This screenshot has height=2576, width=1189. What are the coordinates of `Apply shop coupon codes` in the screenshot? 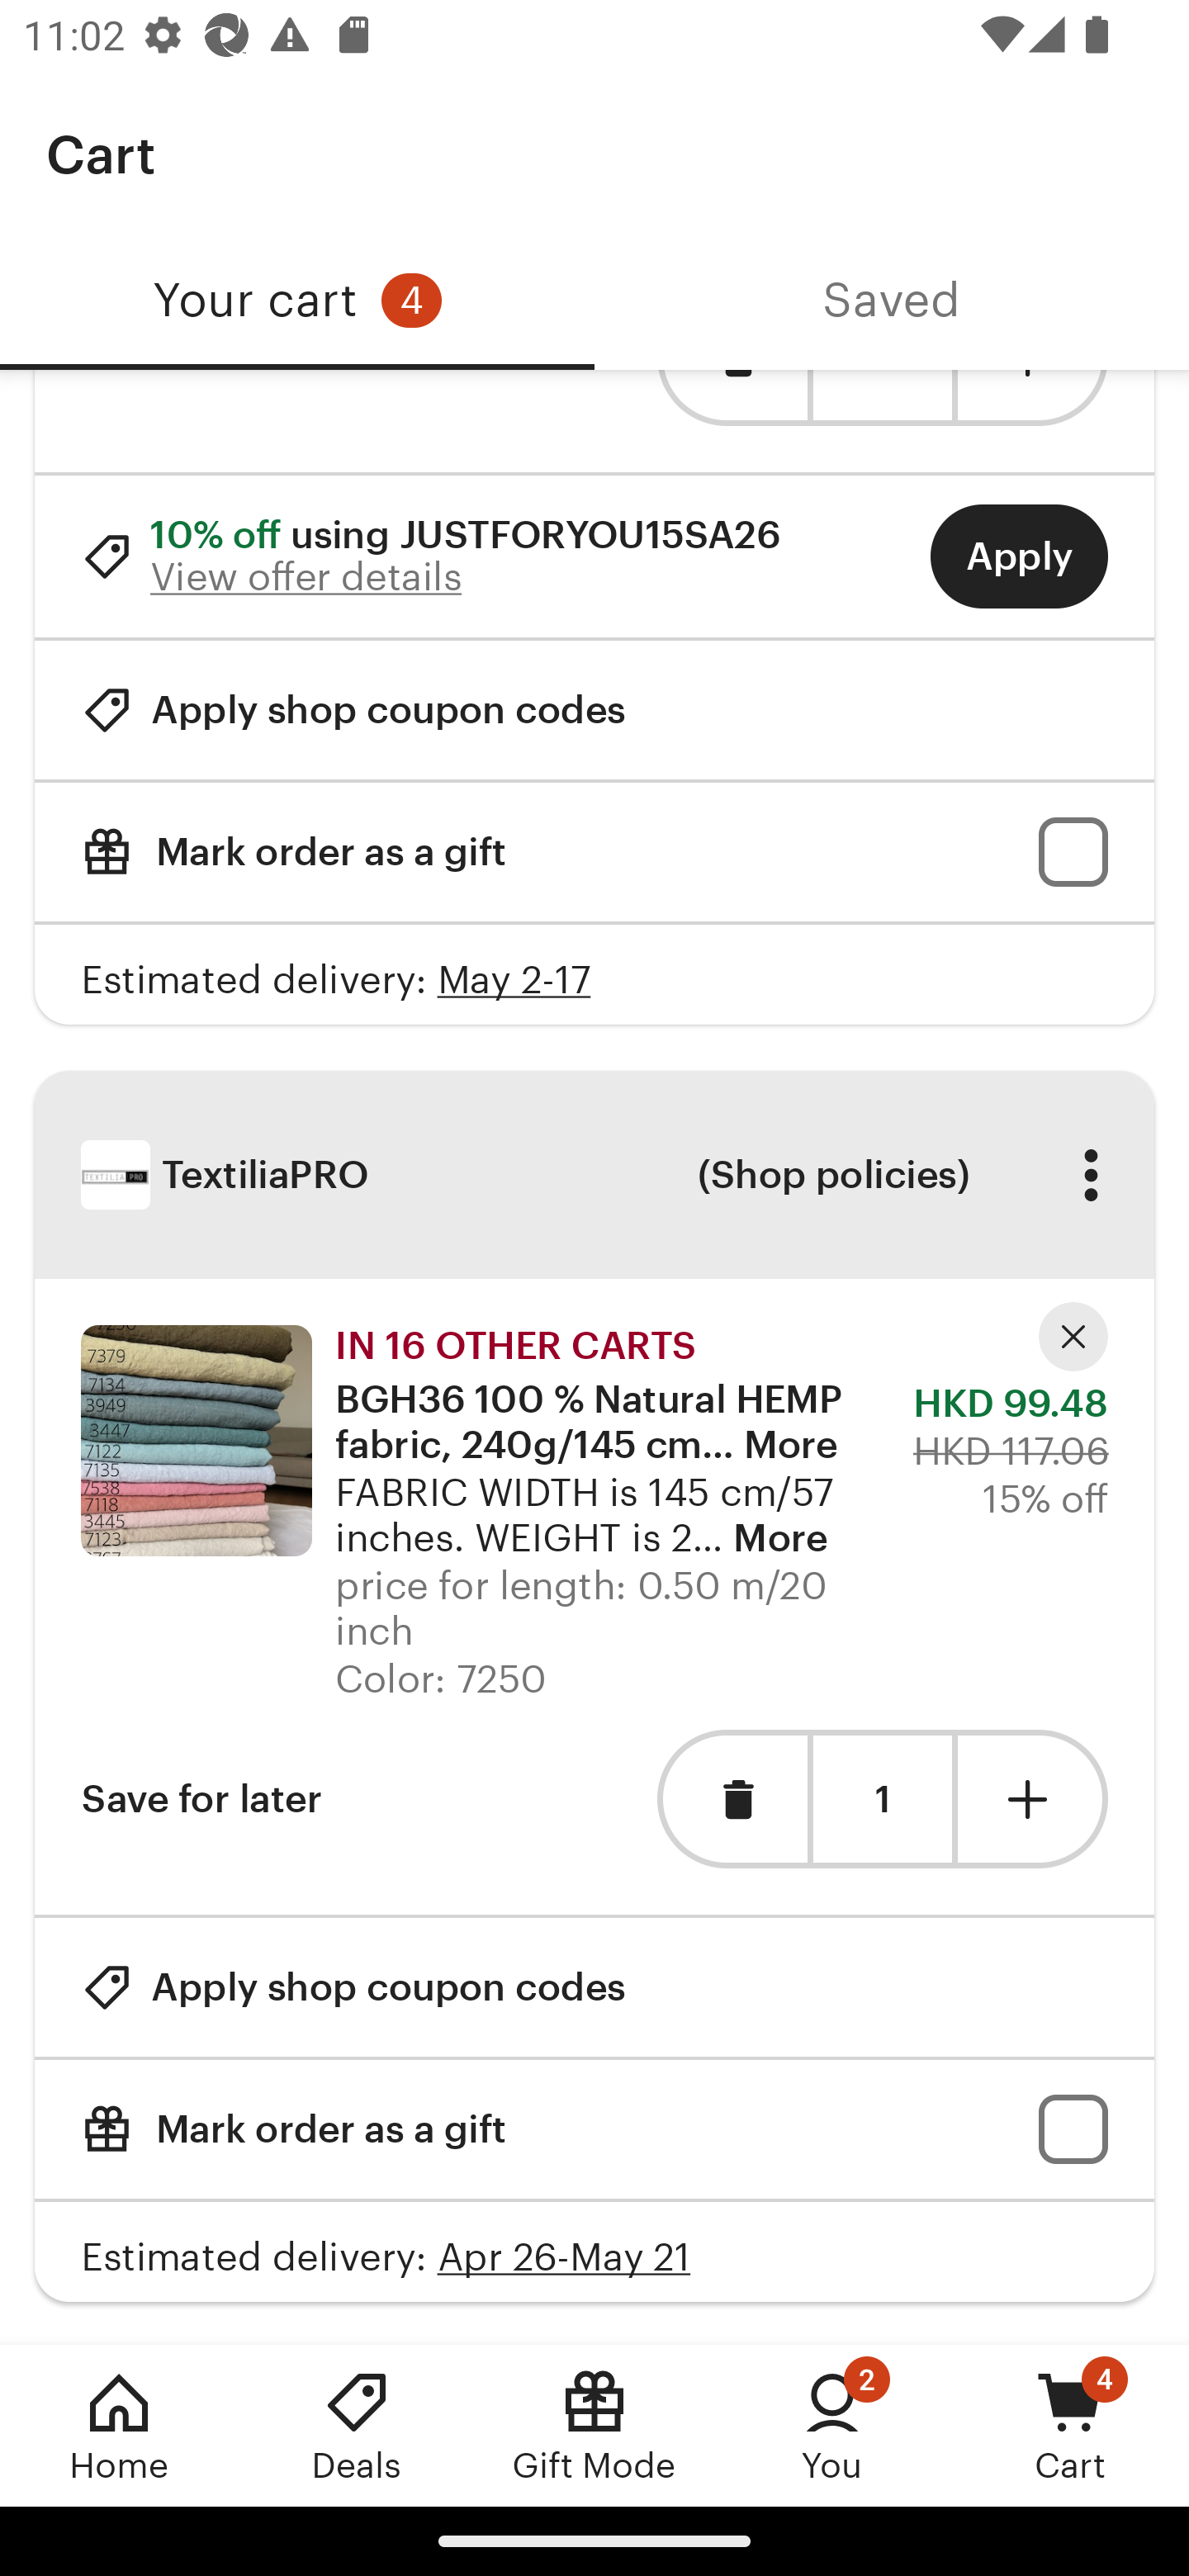 It's located at (353, 710).